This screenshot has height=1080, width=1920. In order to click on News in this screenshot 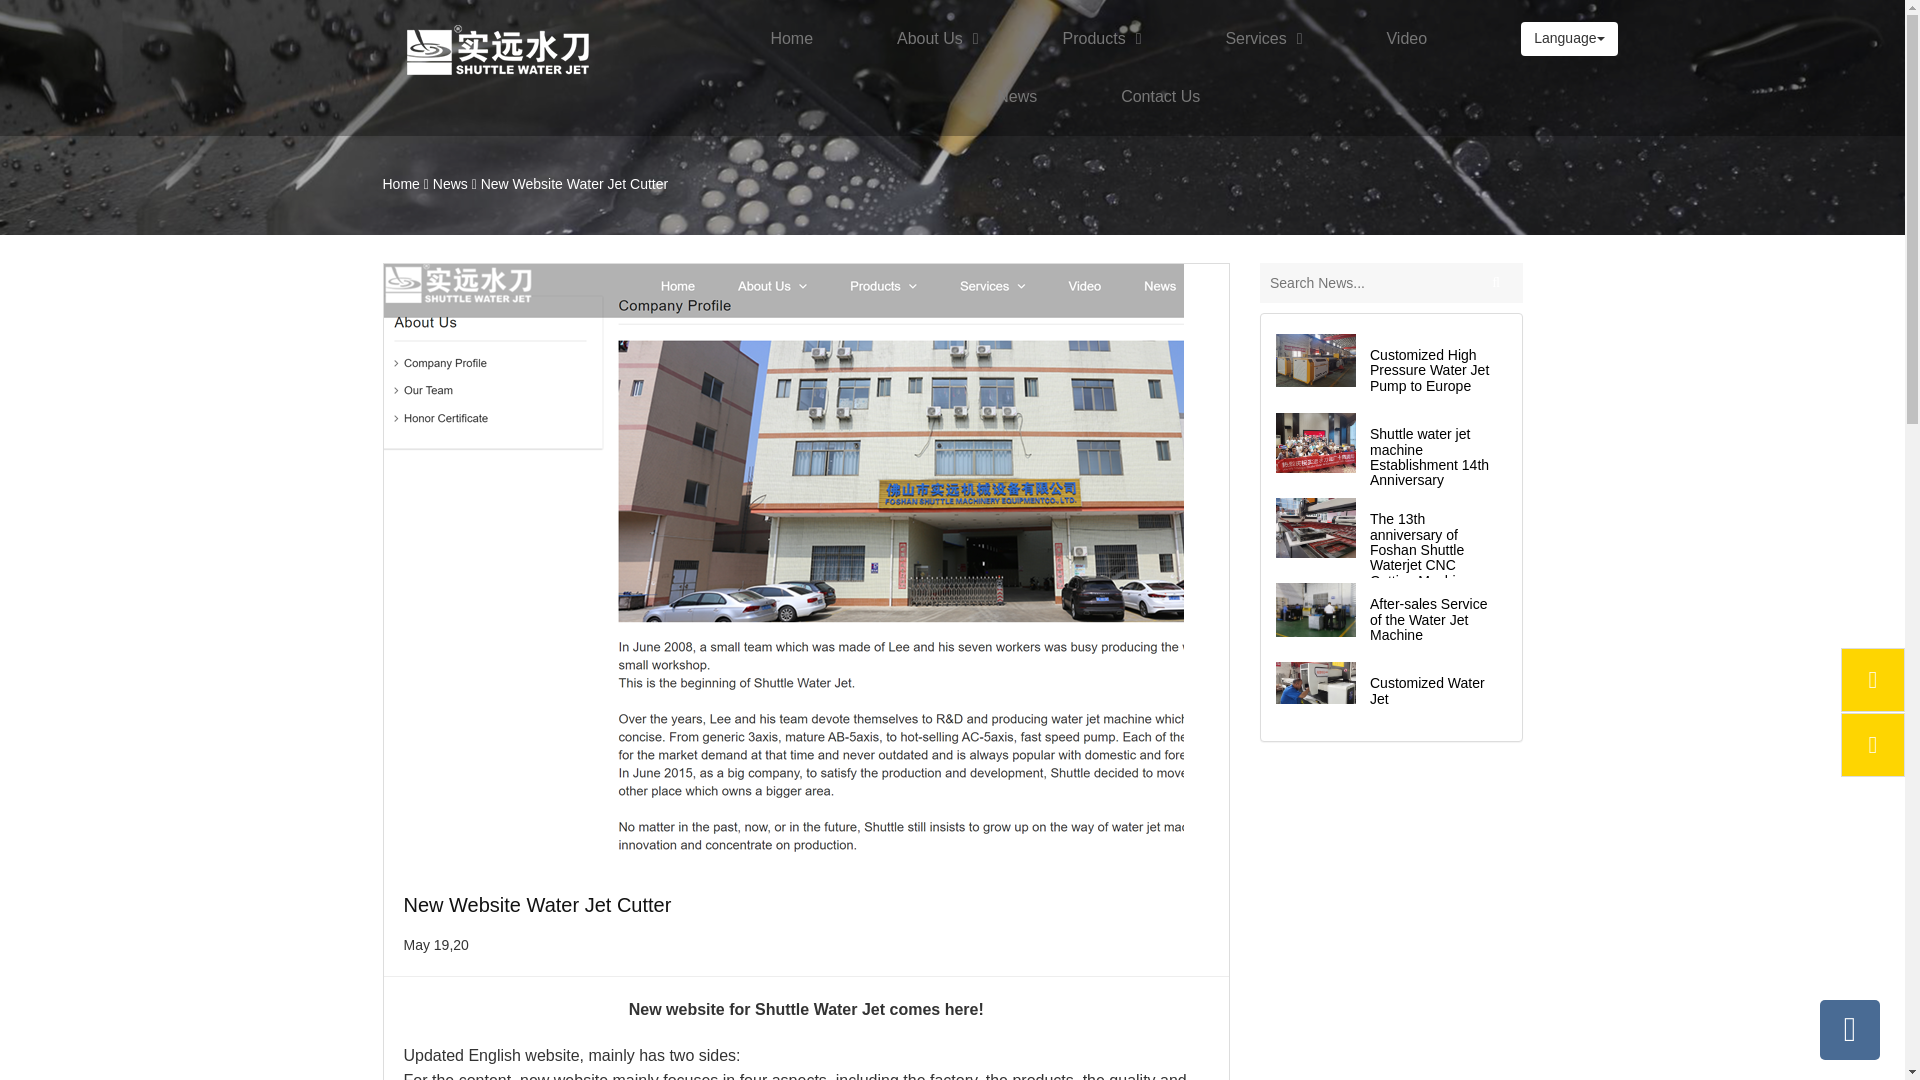, I will do `click(1016, 97)`.